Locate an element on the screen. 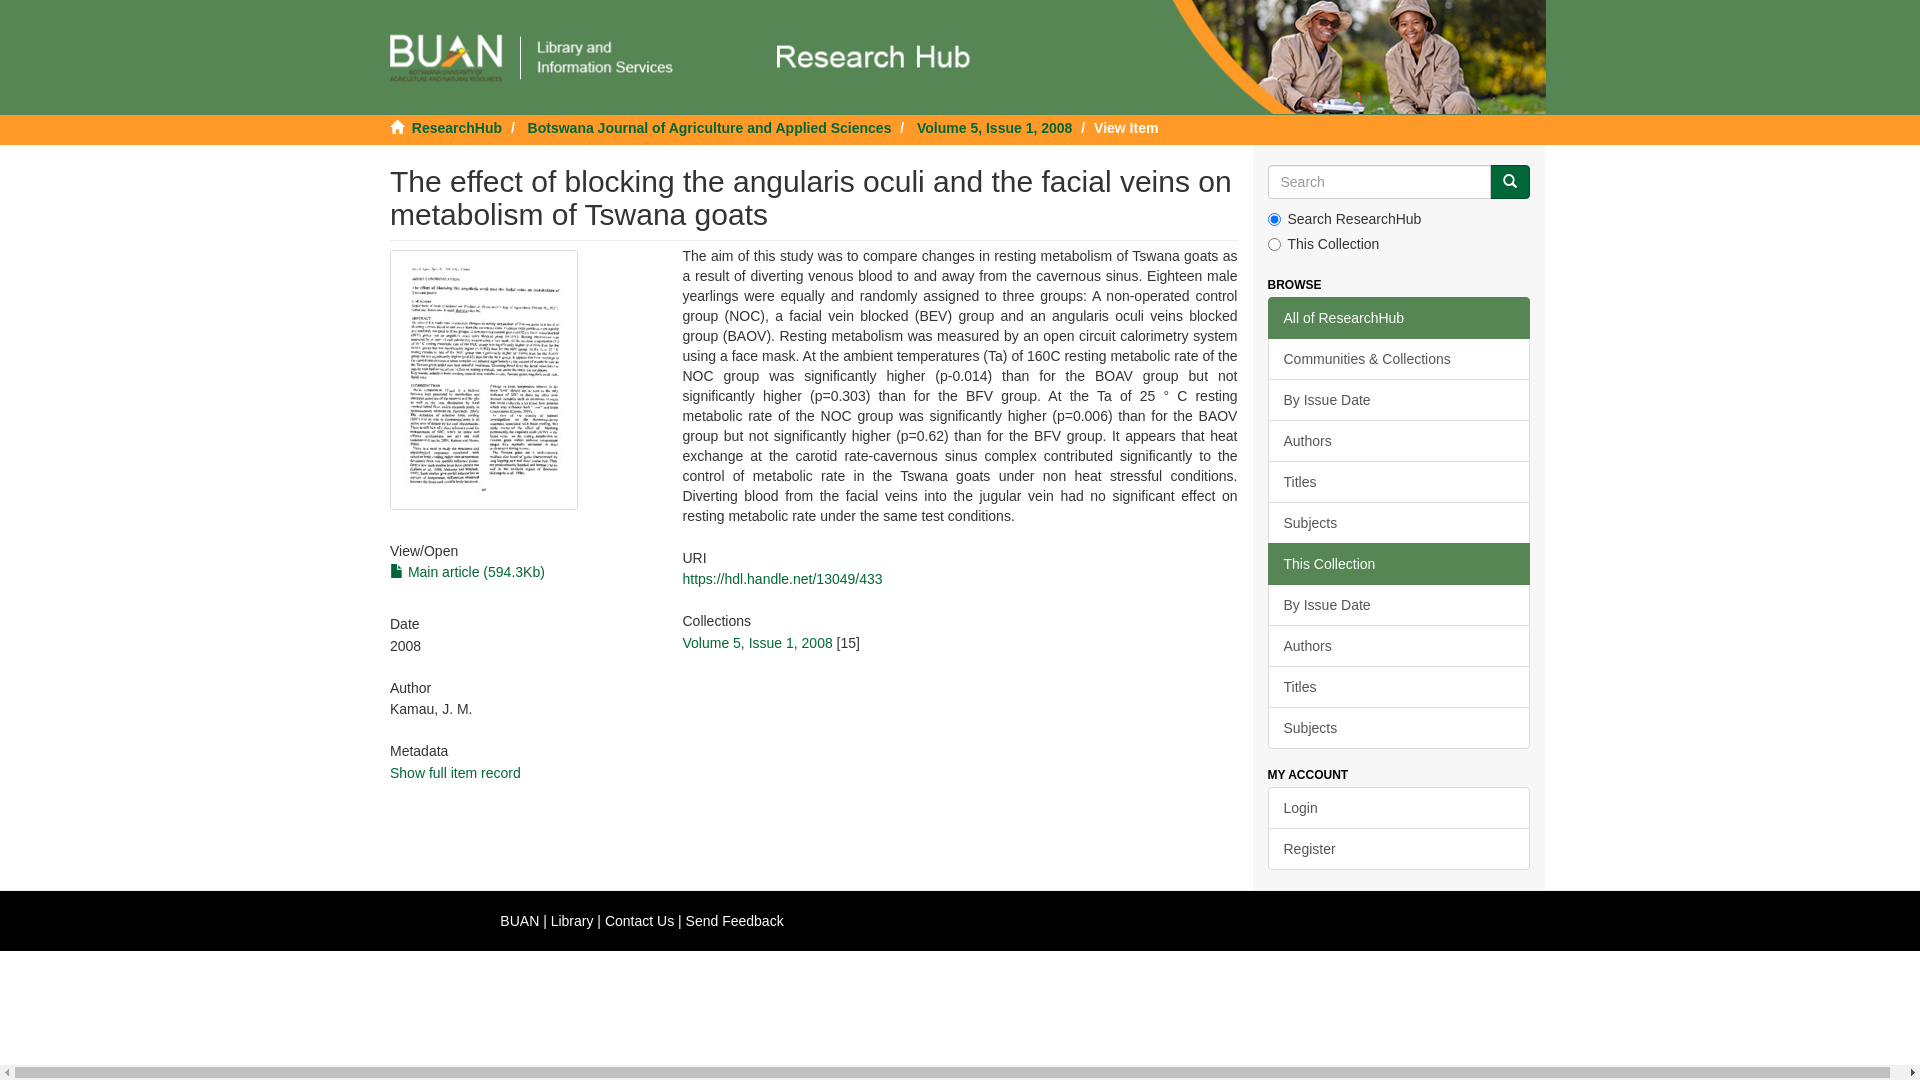 This screenshot has height=1080, width=1920. BUAN is located at coordinates (520, 921).